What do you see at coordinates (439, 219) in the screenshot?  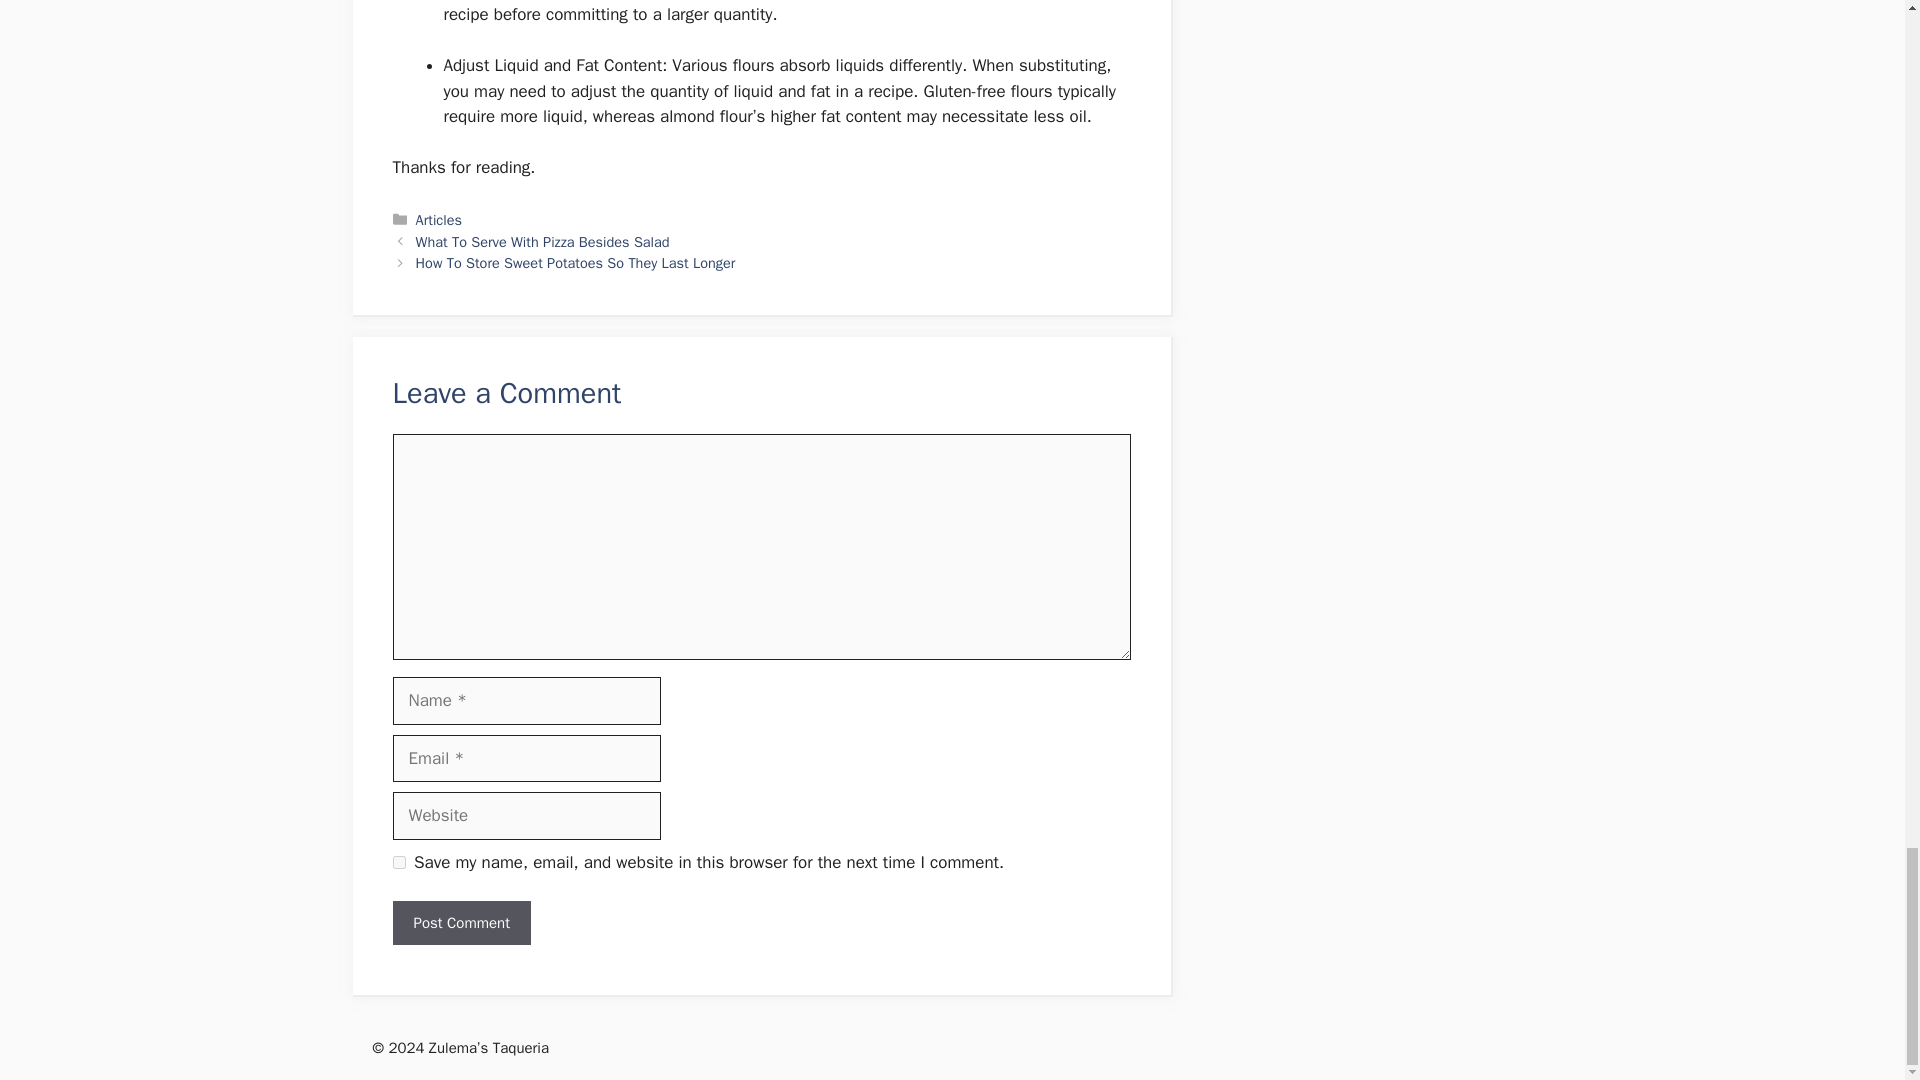 I see `Articles` at bounding box center [439, 219].